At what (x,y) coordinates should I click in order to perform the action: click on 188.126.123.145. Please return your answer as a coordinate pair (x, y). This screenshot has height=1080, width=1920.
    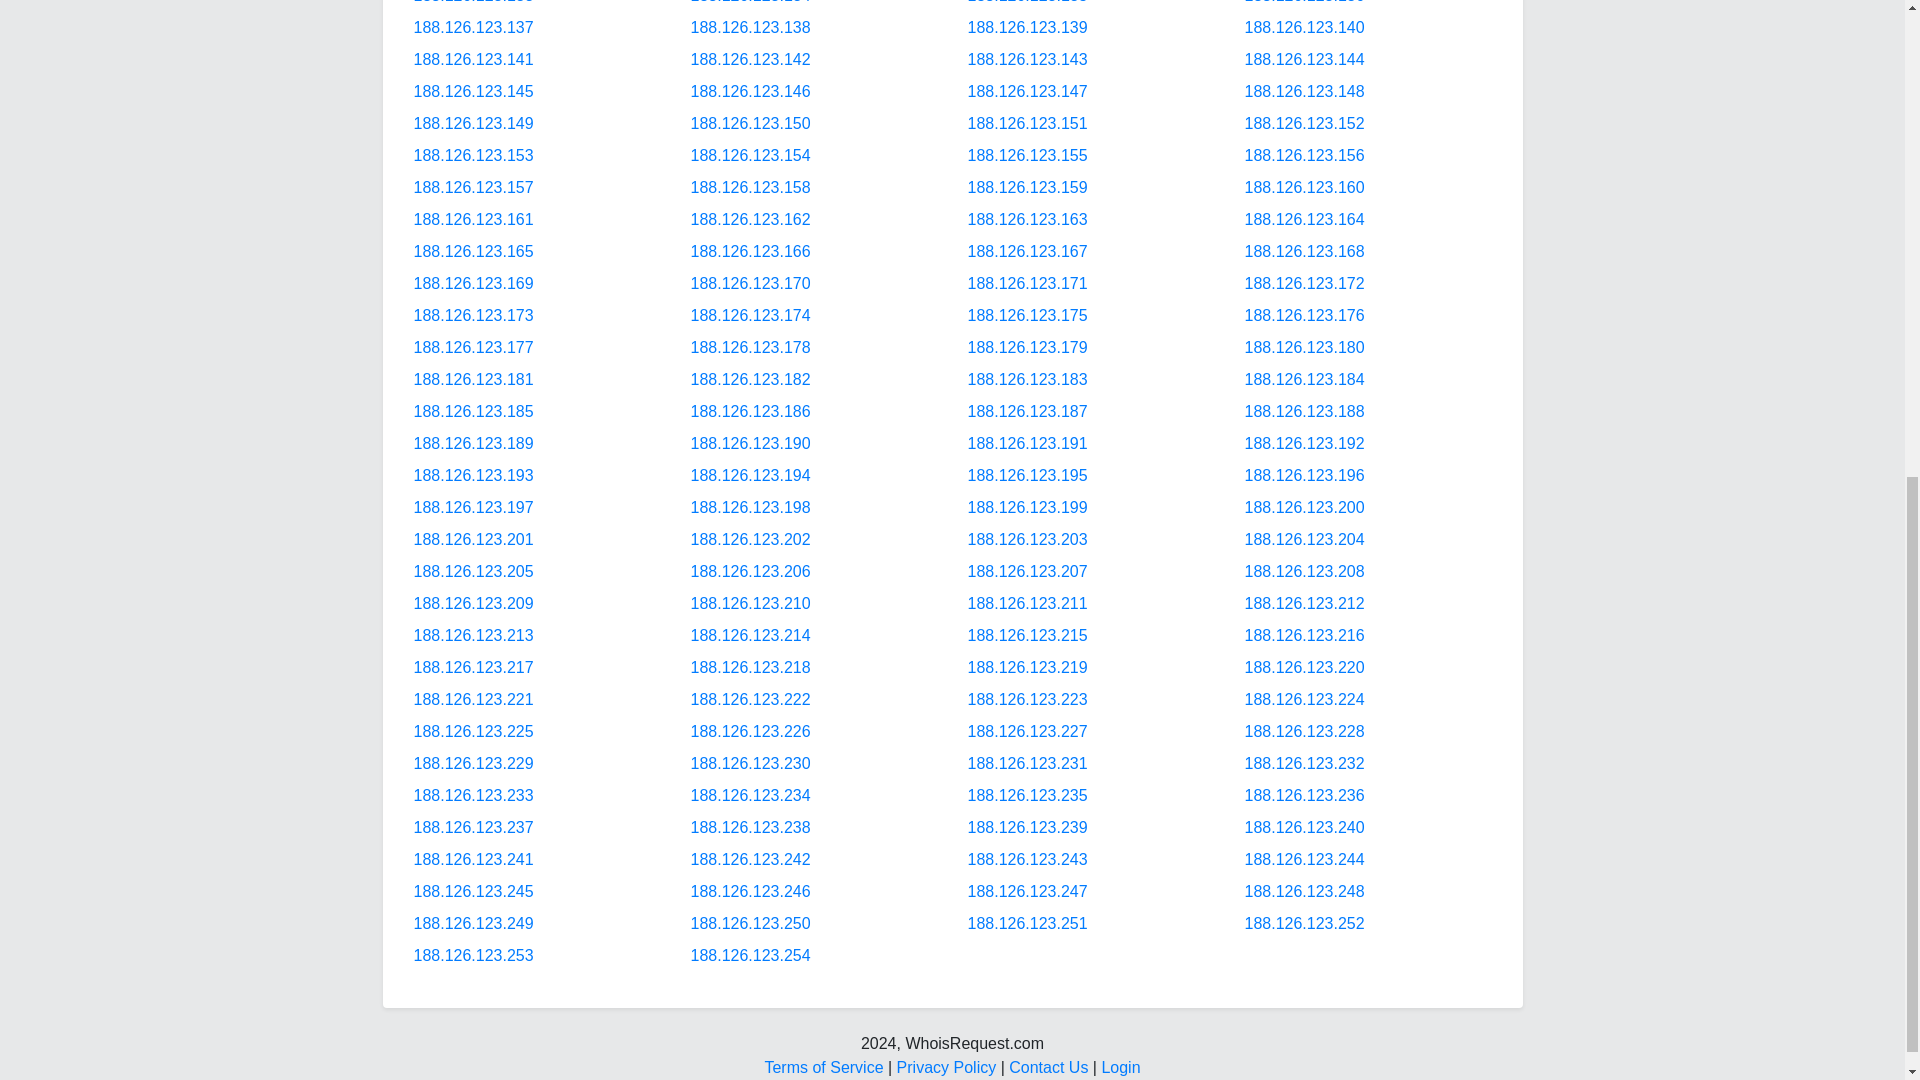
    Looking at the image, I should click on (474, 92).